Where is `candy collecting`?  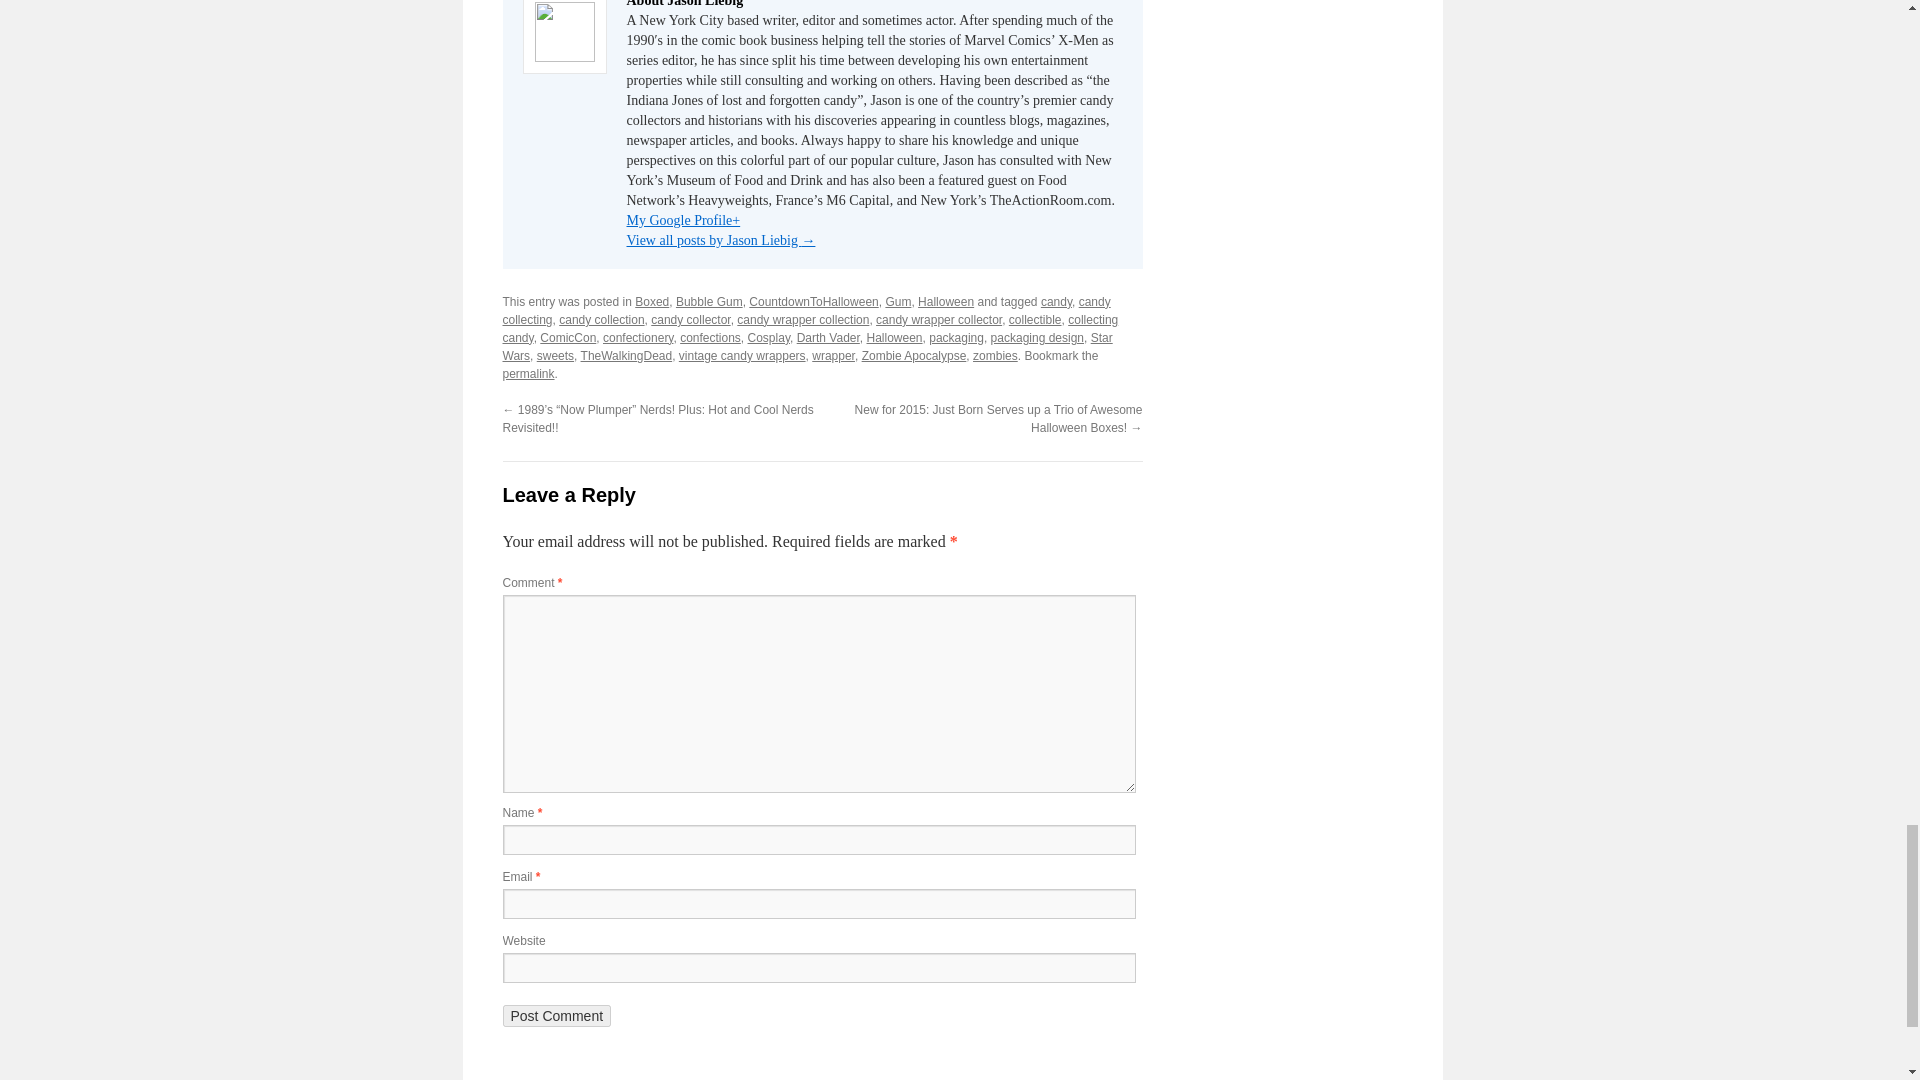
candy collecting is located at coordinates (805, 310).